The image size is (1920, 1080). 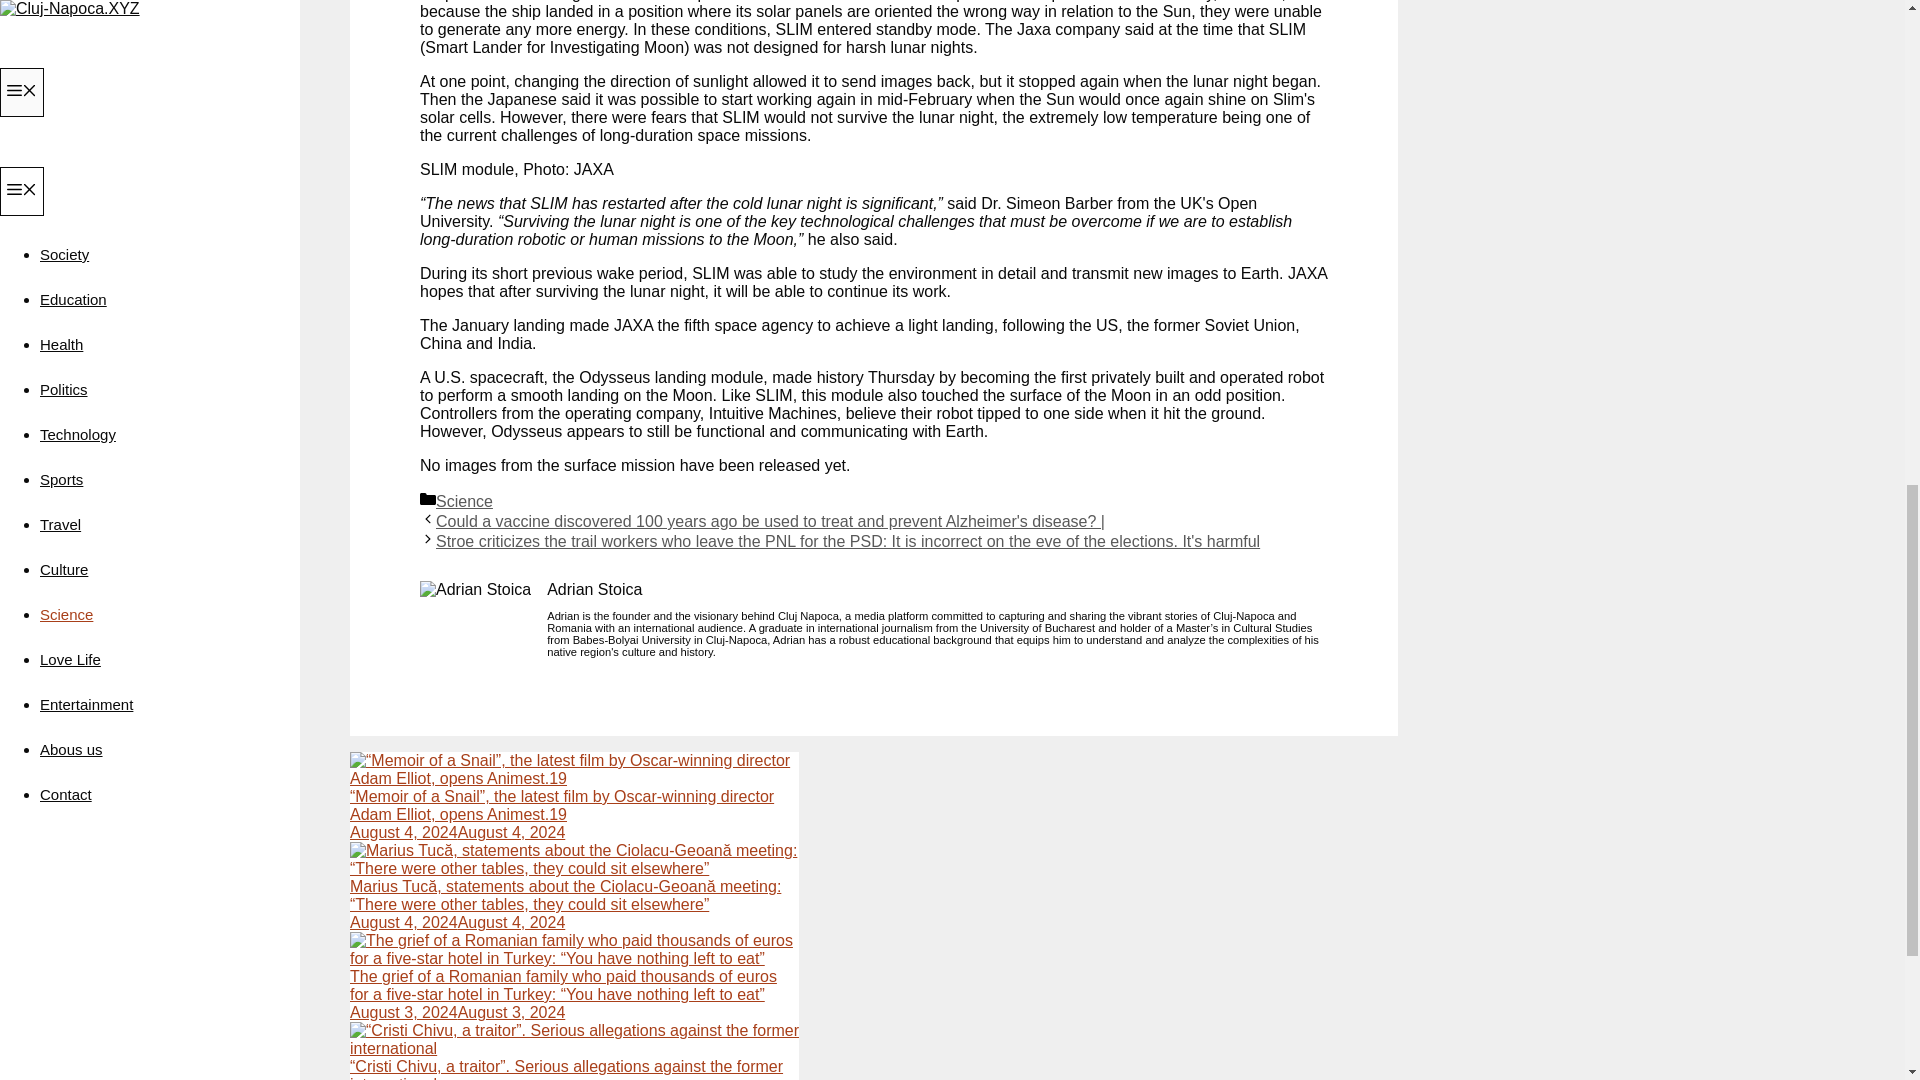 I want to click on Science, so click(x=464, y=500).